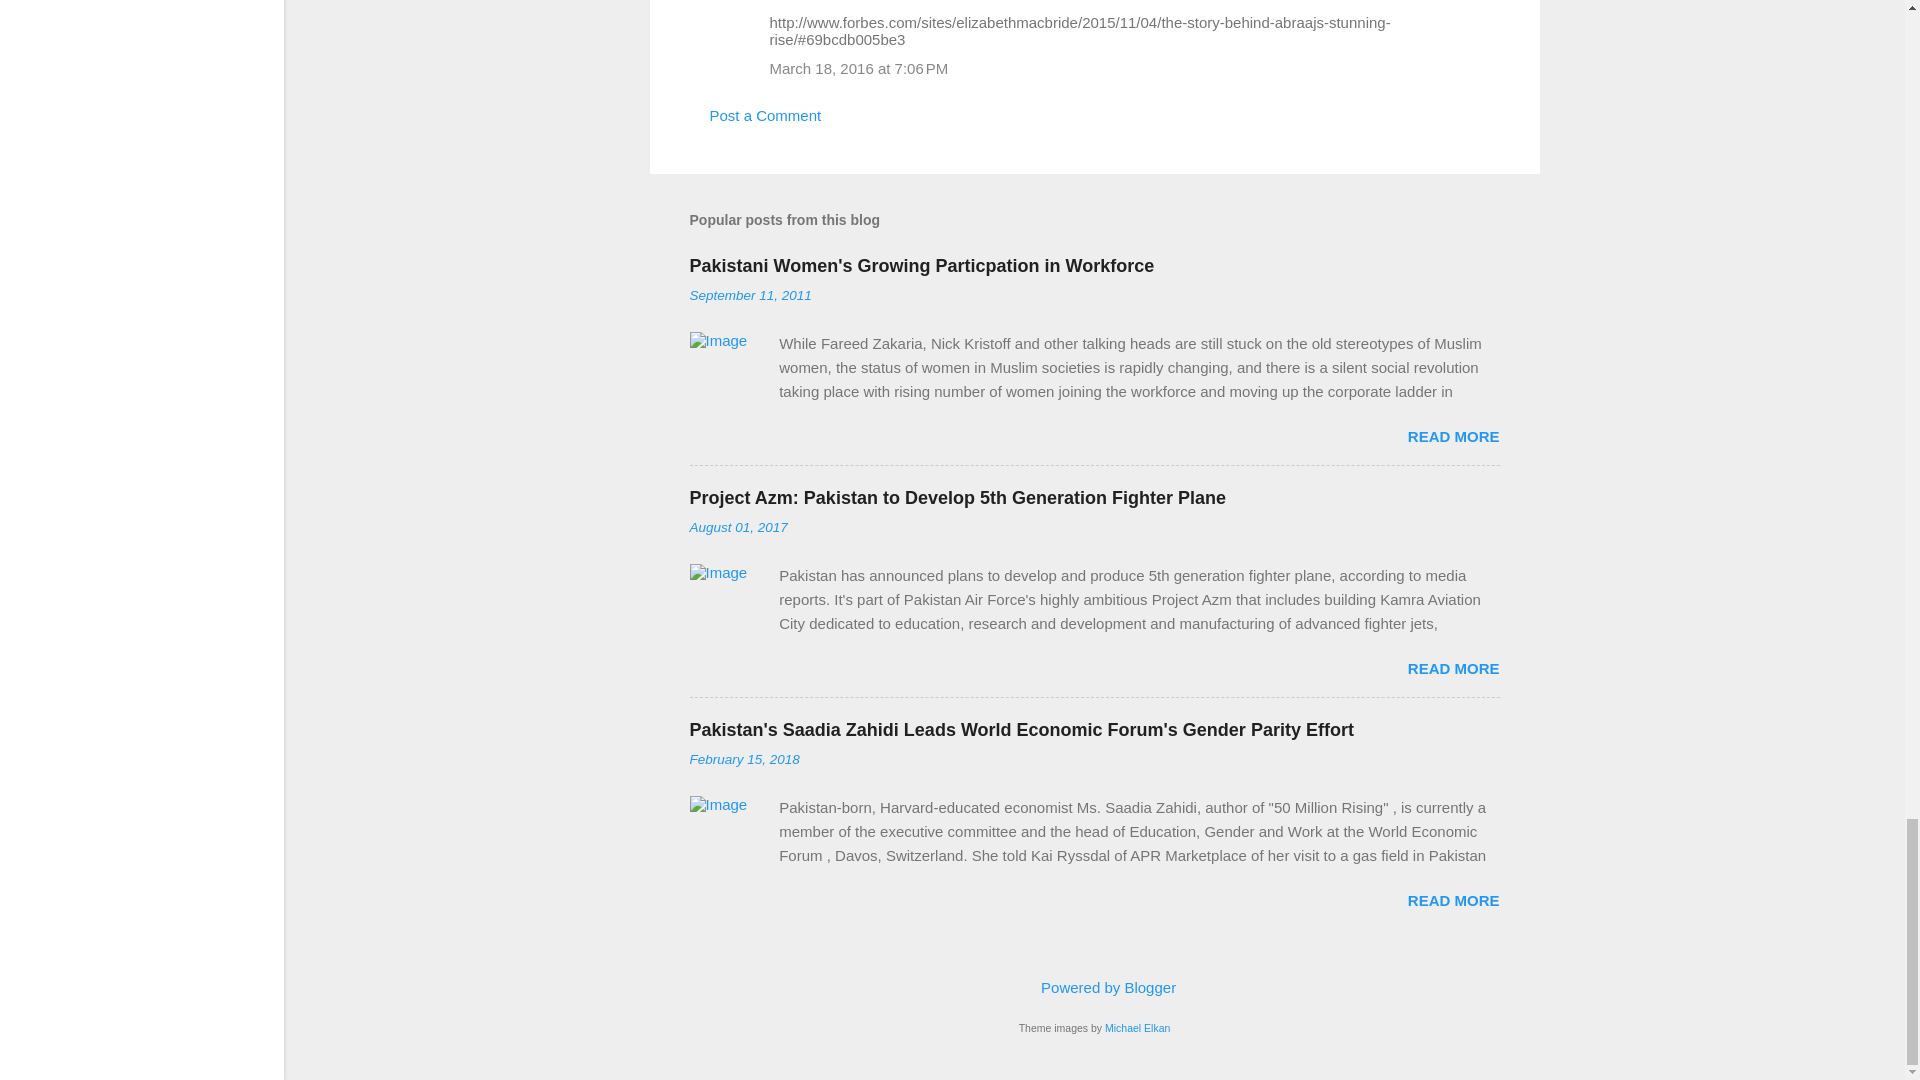 This screenshot has width=1920, height=1080. Describe the element at coordinates (1453, 436) in the screenshot. I see `READ MORE` at that location.